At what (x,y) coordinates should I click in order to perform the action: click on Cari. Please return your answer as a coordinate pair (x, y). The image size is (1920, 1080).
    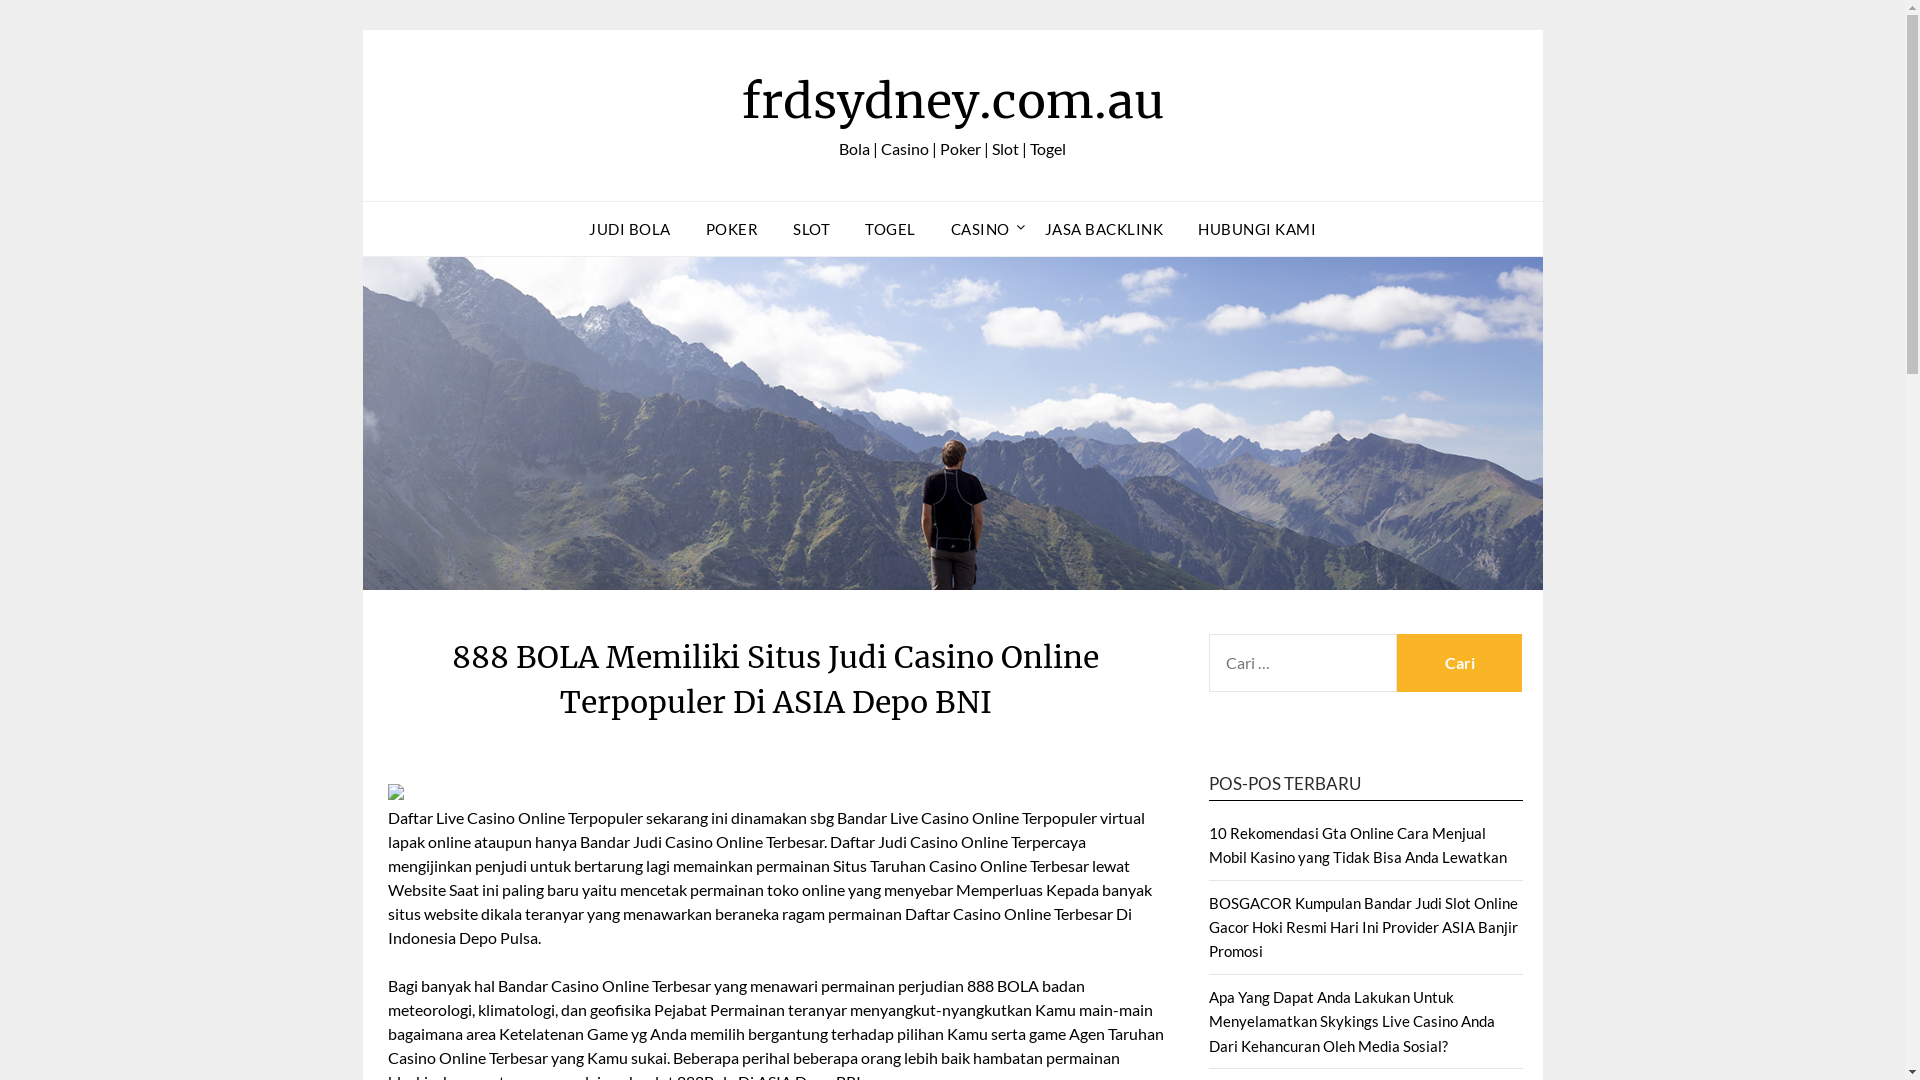
    Looking at the image, I should click on (1460, 663).